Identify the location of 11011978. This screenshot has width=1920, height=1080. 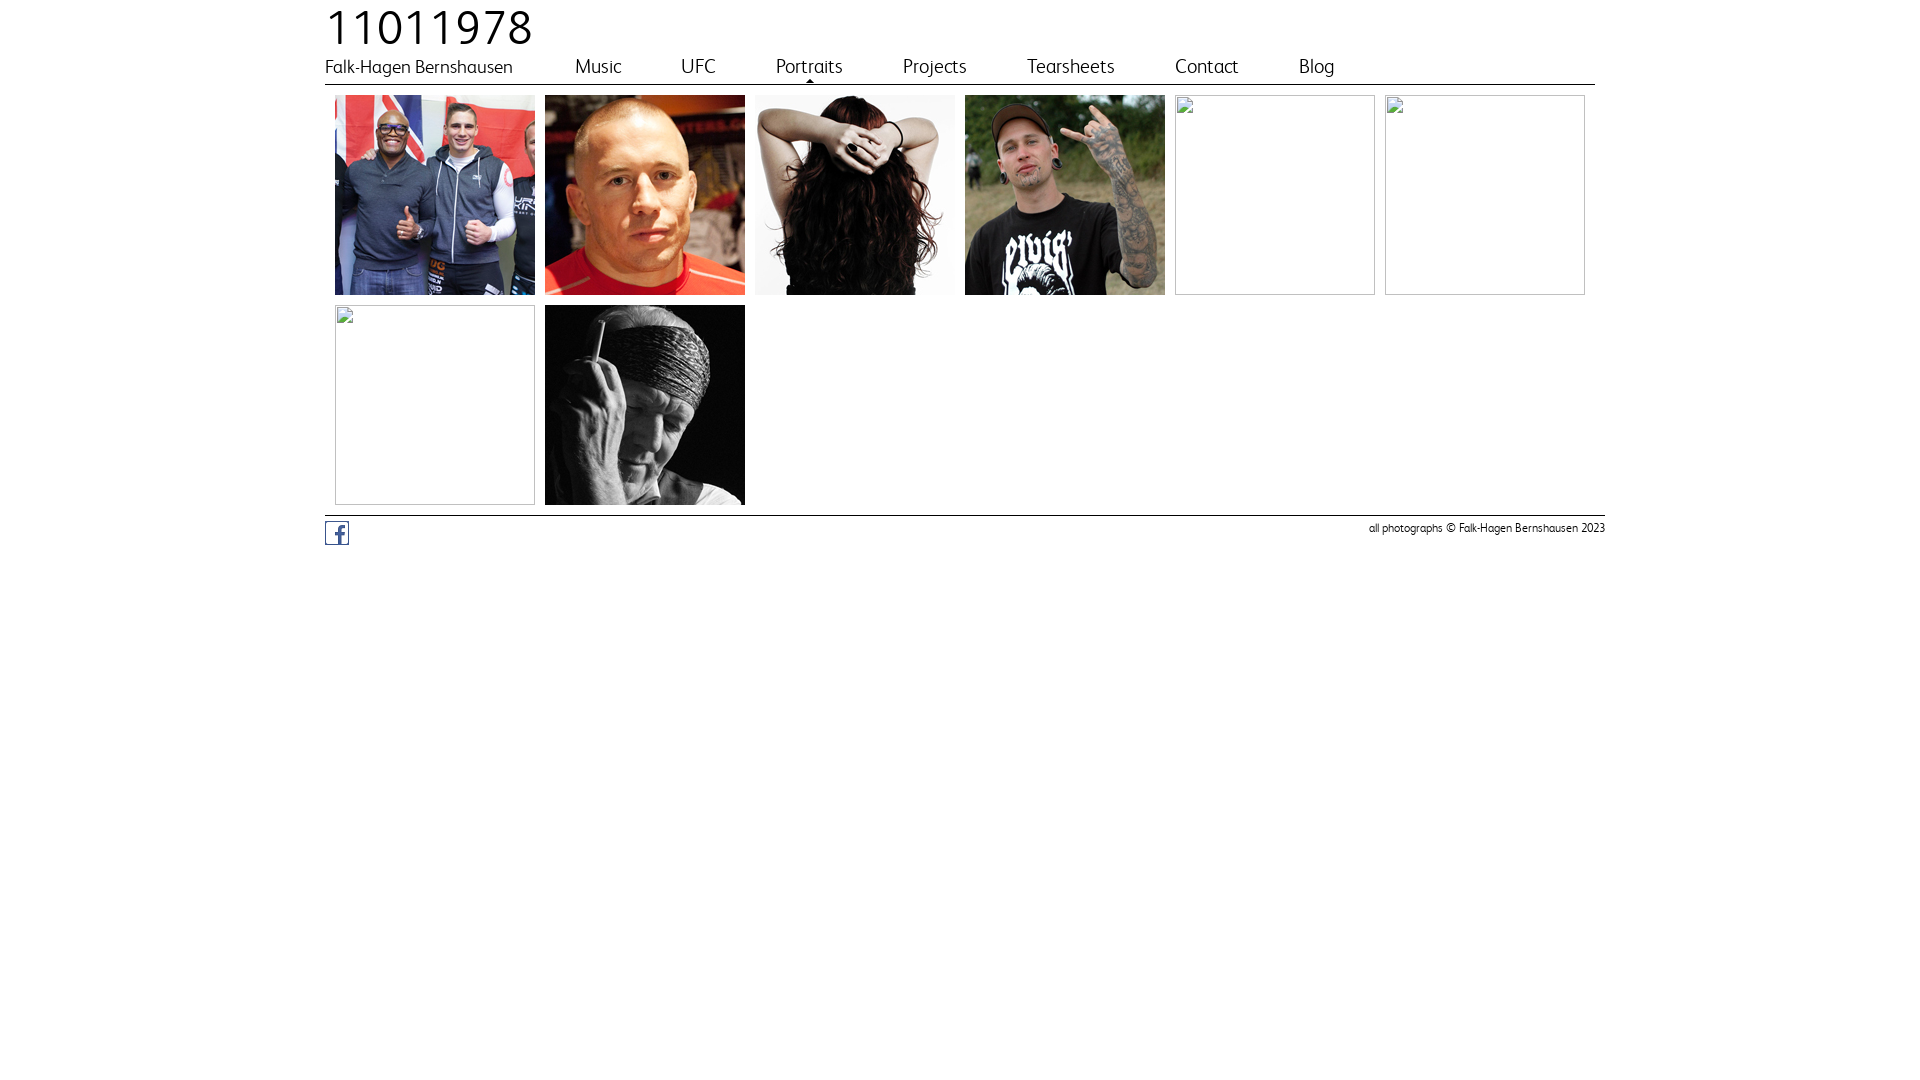
(429, 28).